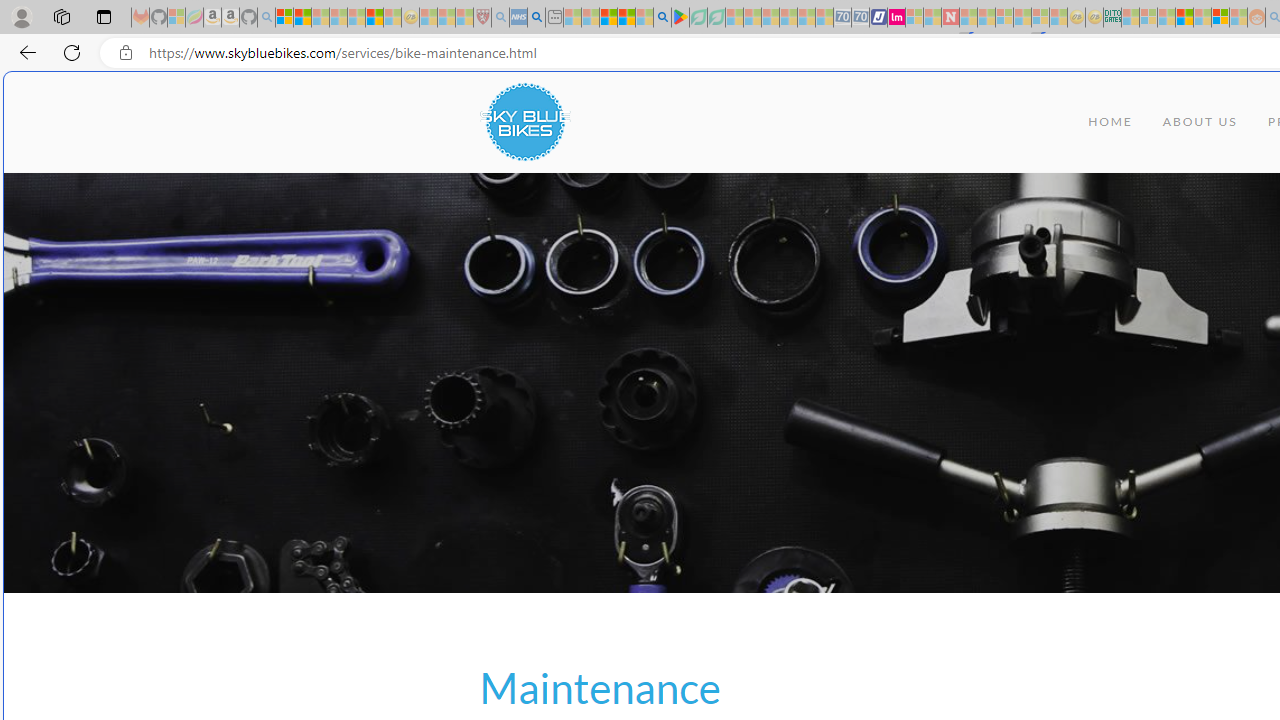 This screenshot has width=1280, height=720. Describe the element at coordinates (608, 18) in the screenshot. I see `Microsoft Start` at that location.